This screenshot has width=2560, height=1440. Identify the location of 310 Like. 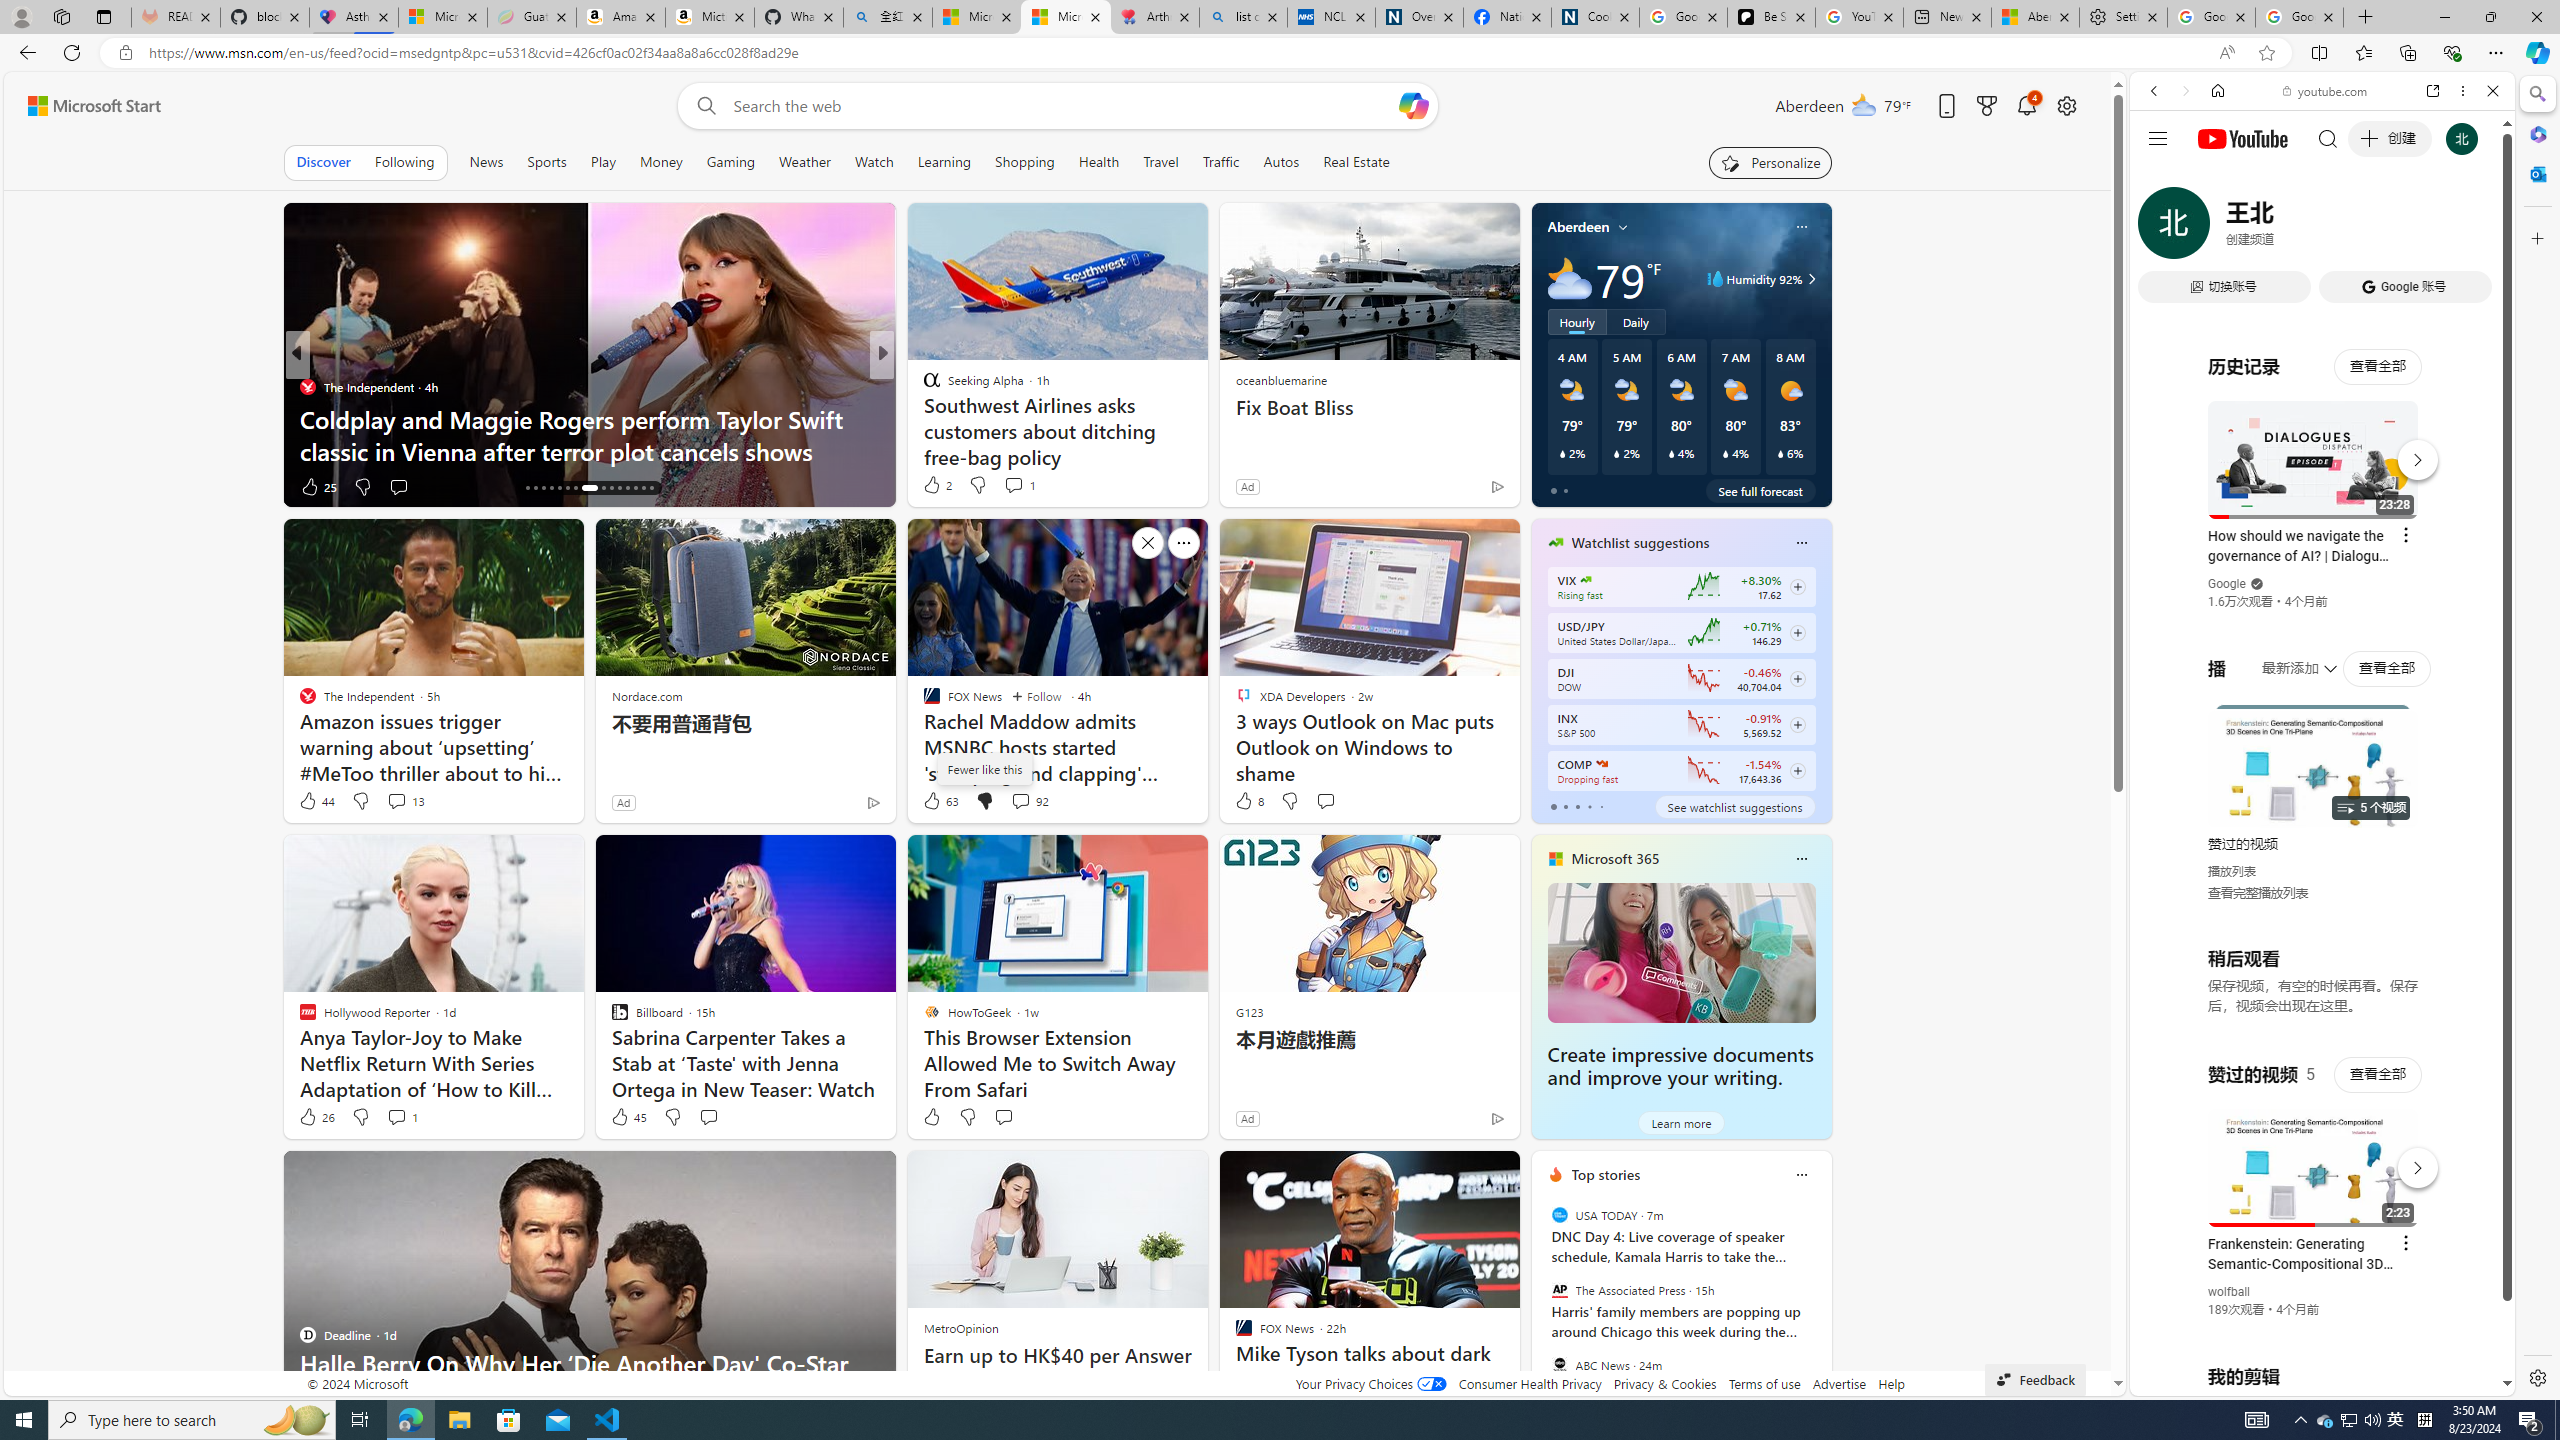
(936, 486).